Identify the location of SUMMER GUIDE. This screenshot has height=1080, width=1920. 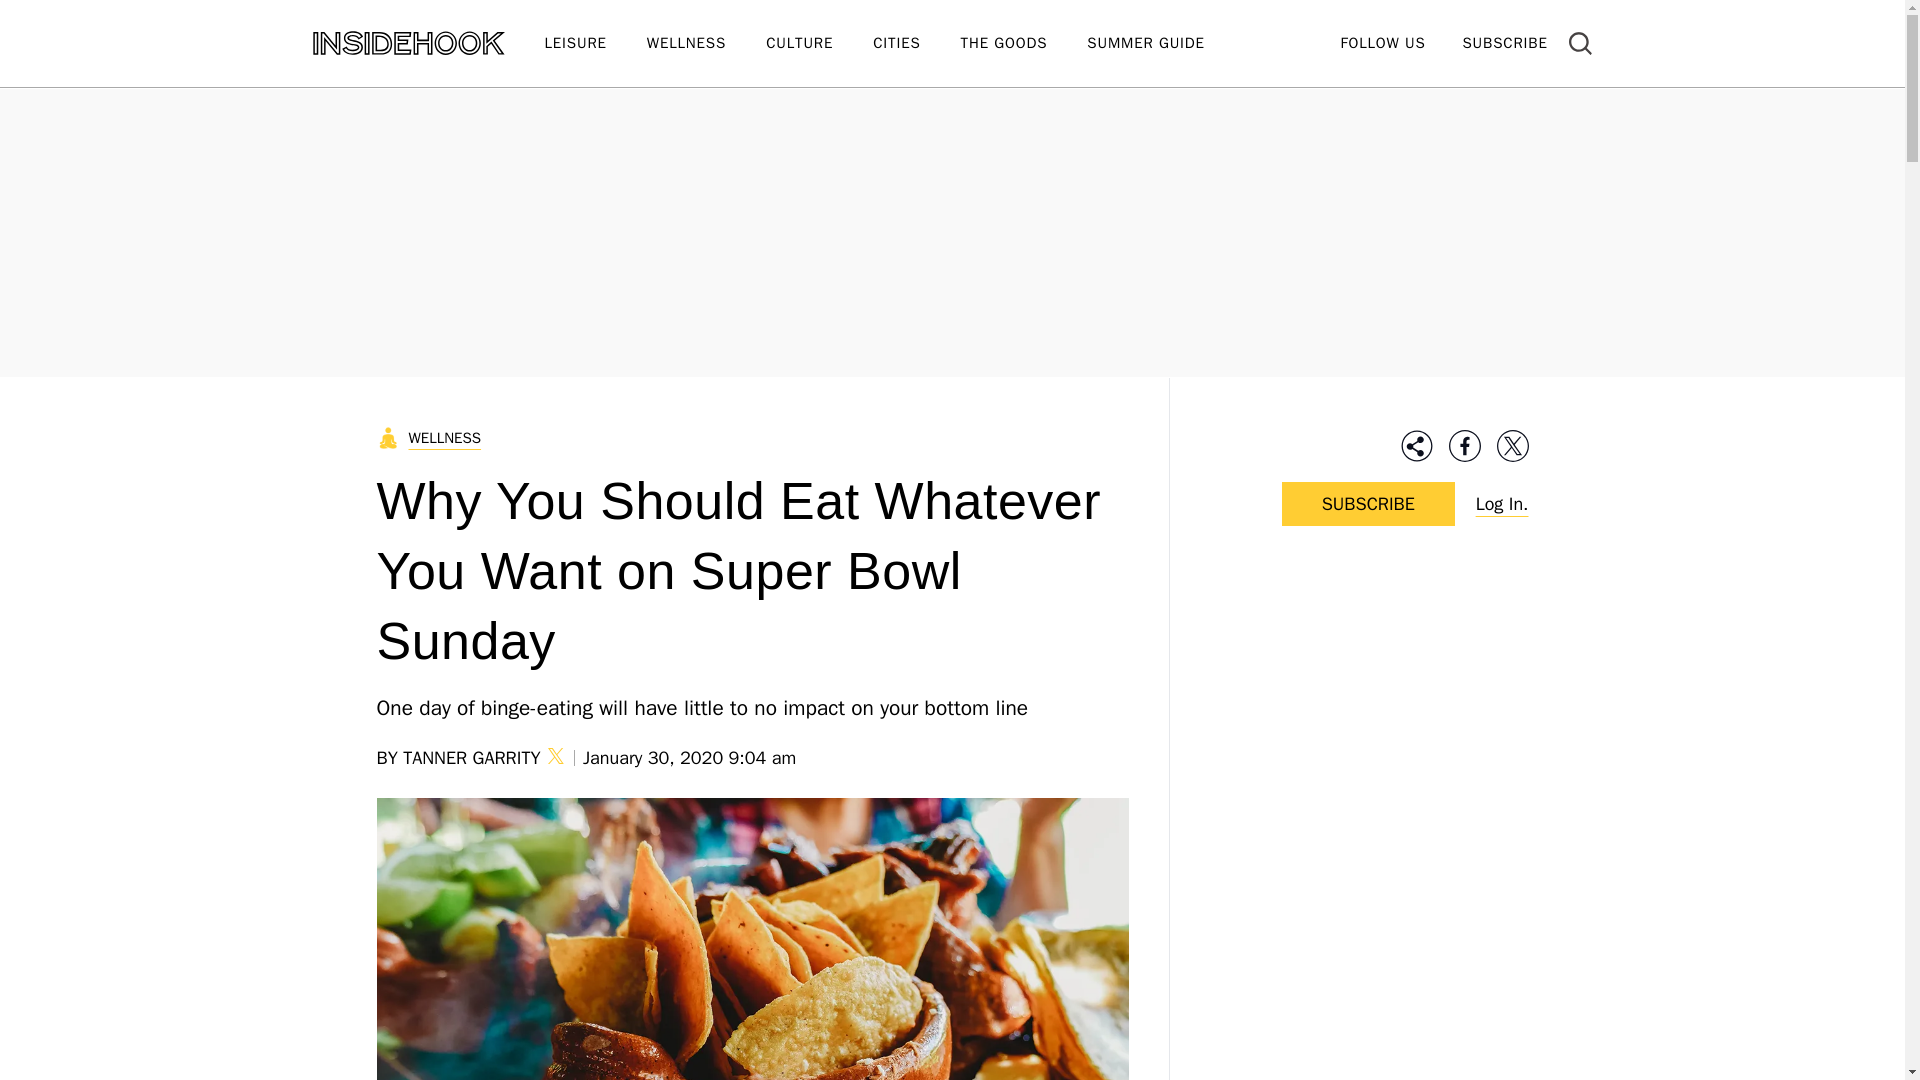
(1165, 44).